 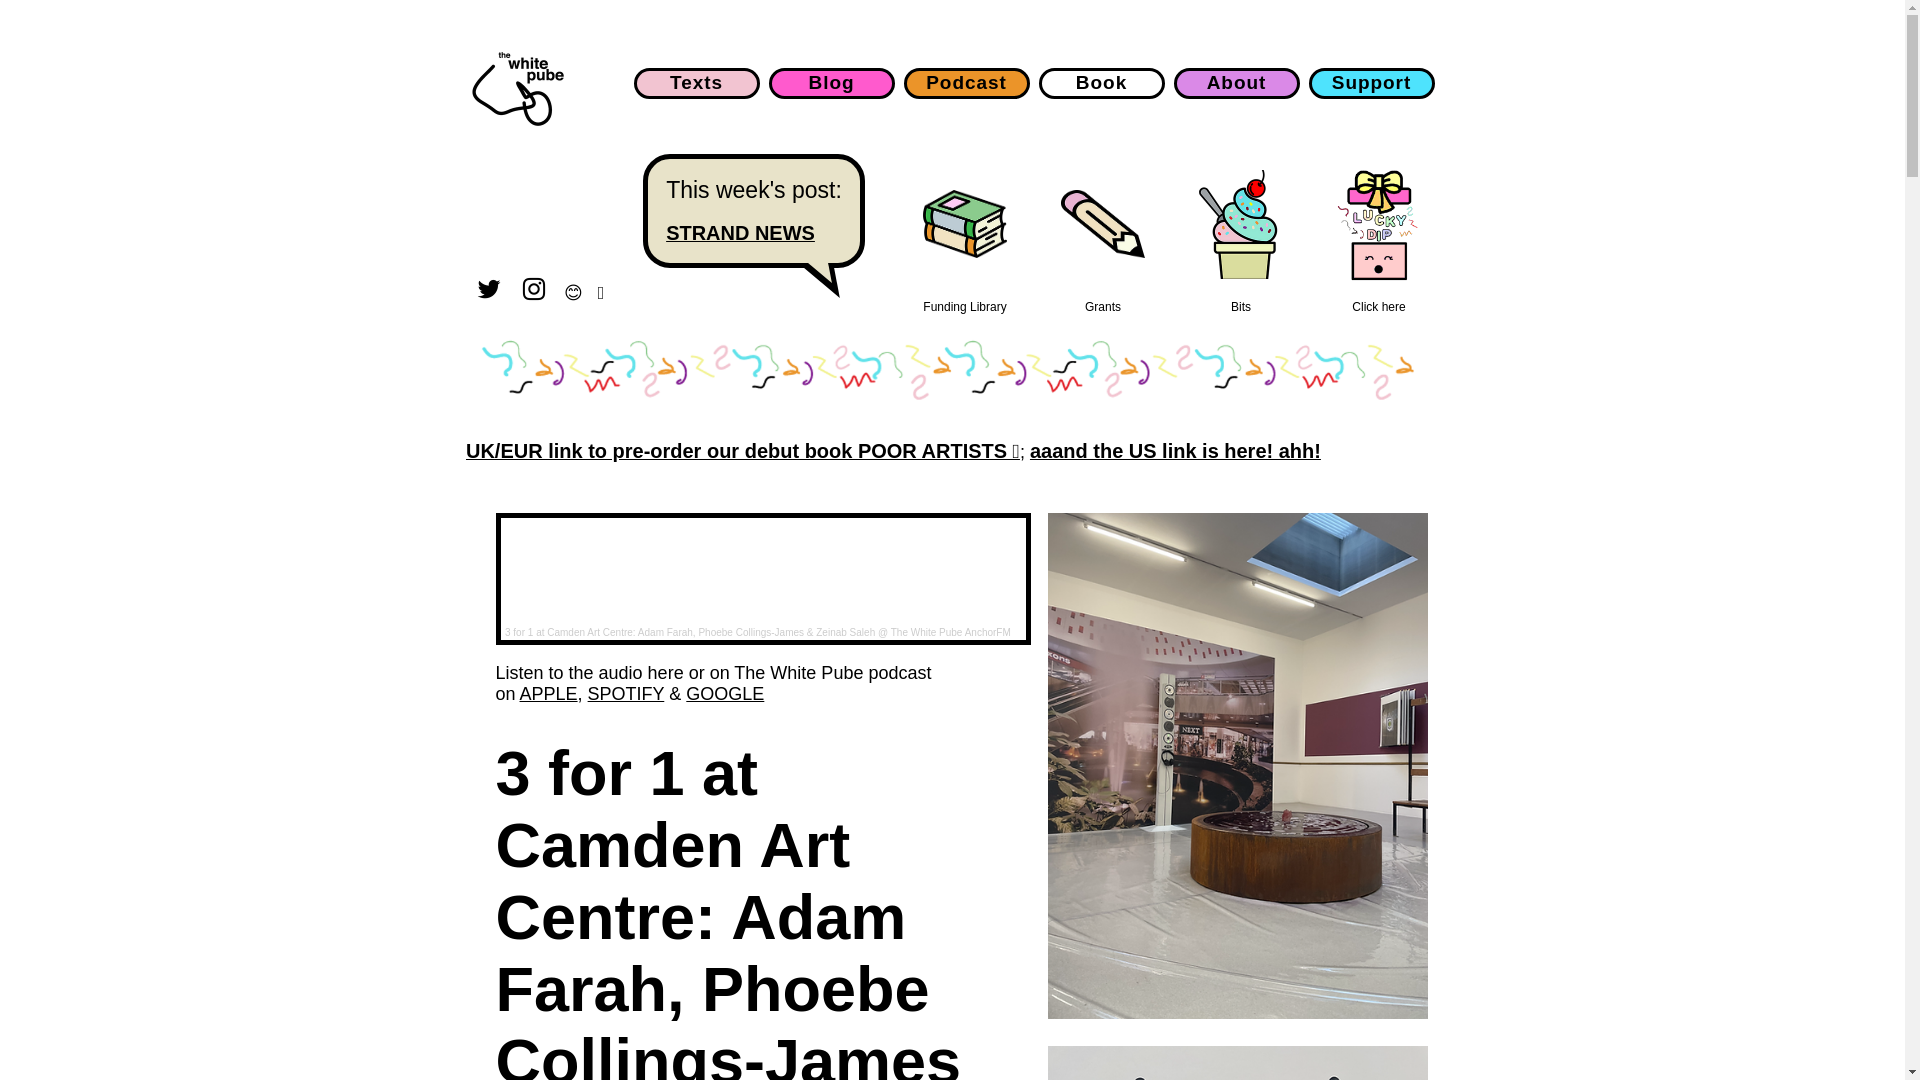 I want to click on Blog, so click(x=832, y=83).